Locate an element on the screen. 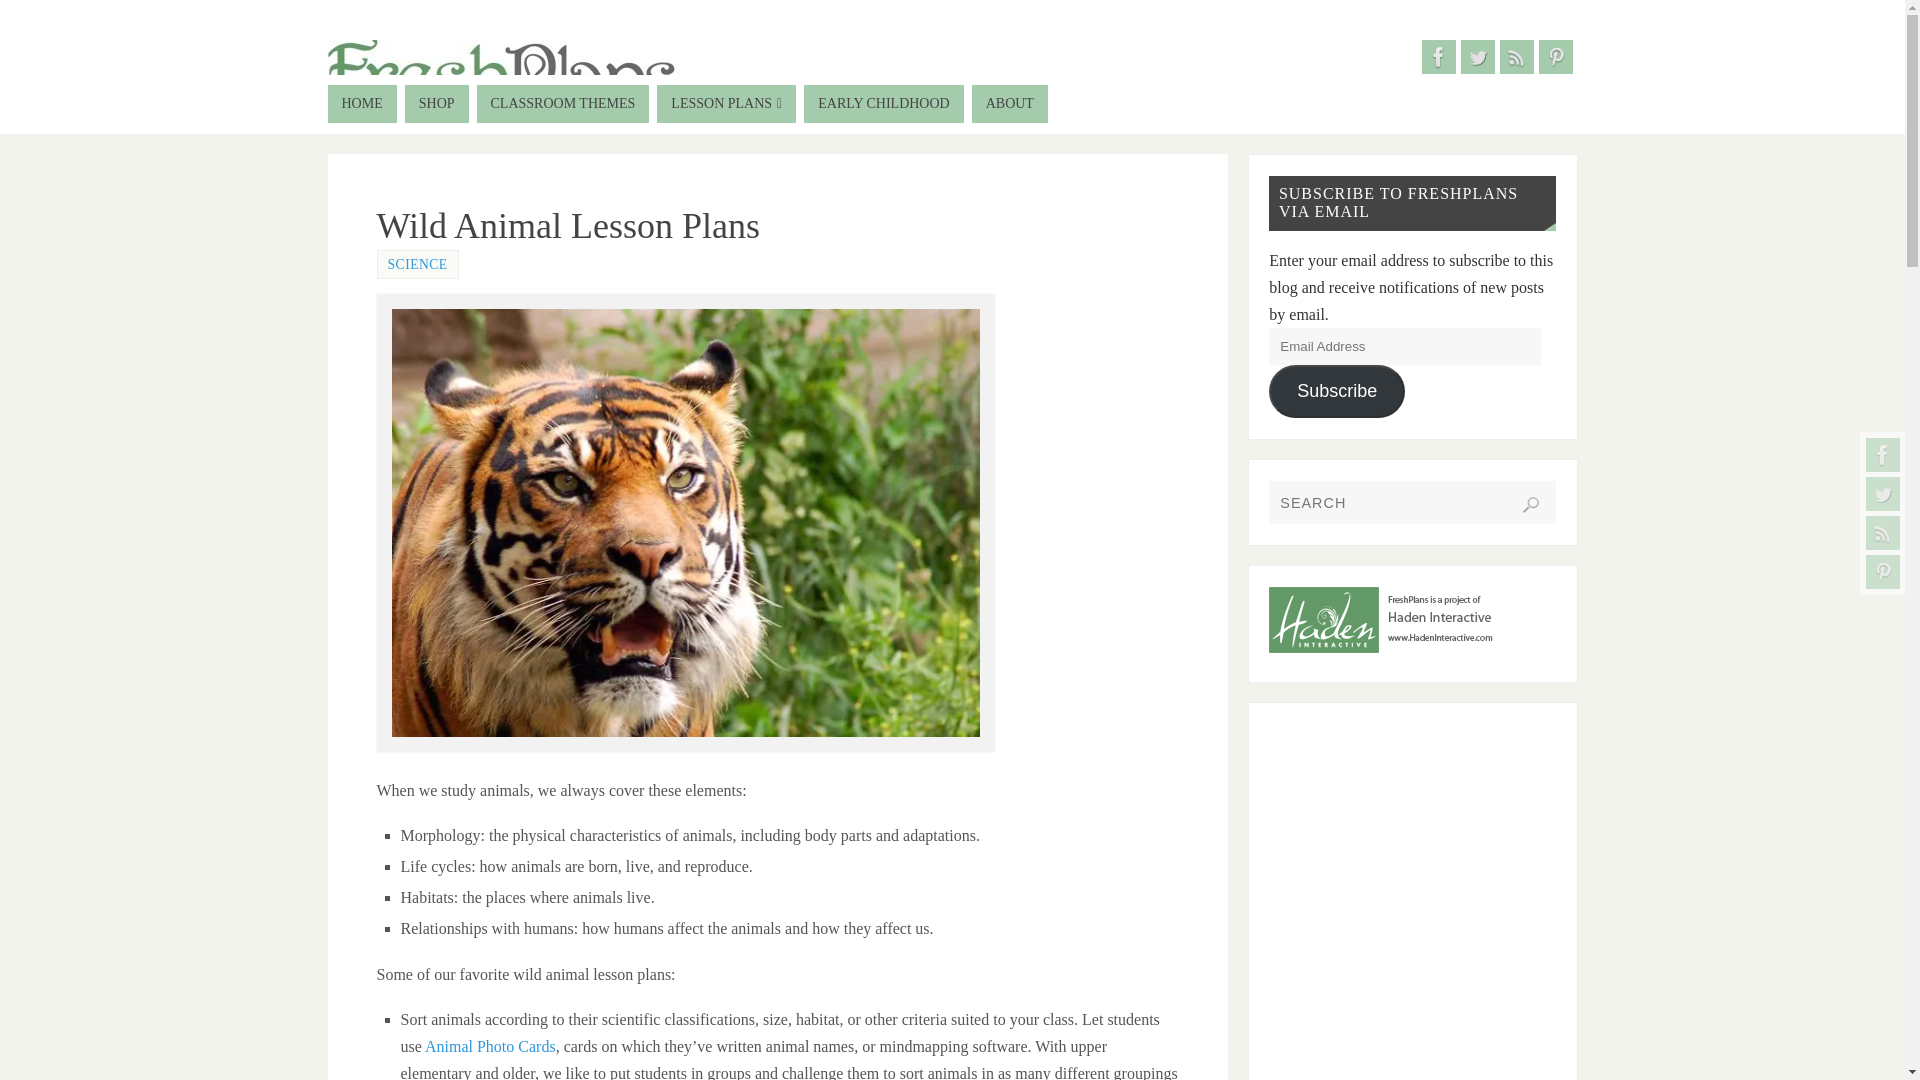 The height and width of the screenshot is (1080, 1920). Twitter is located at coordinates (1476, 56).